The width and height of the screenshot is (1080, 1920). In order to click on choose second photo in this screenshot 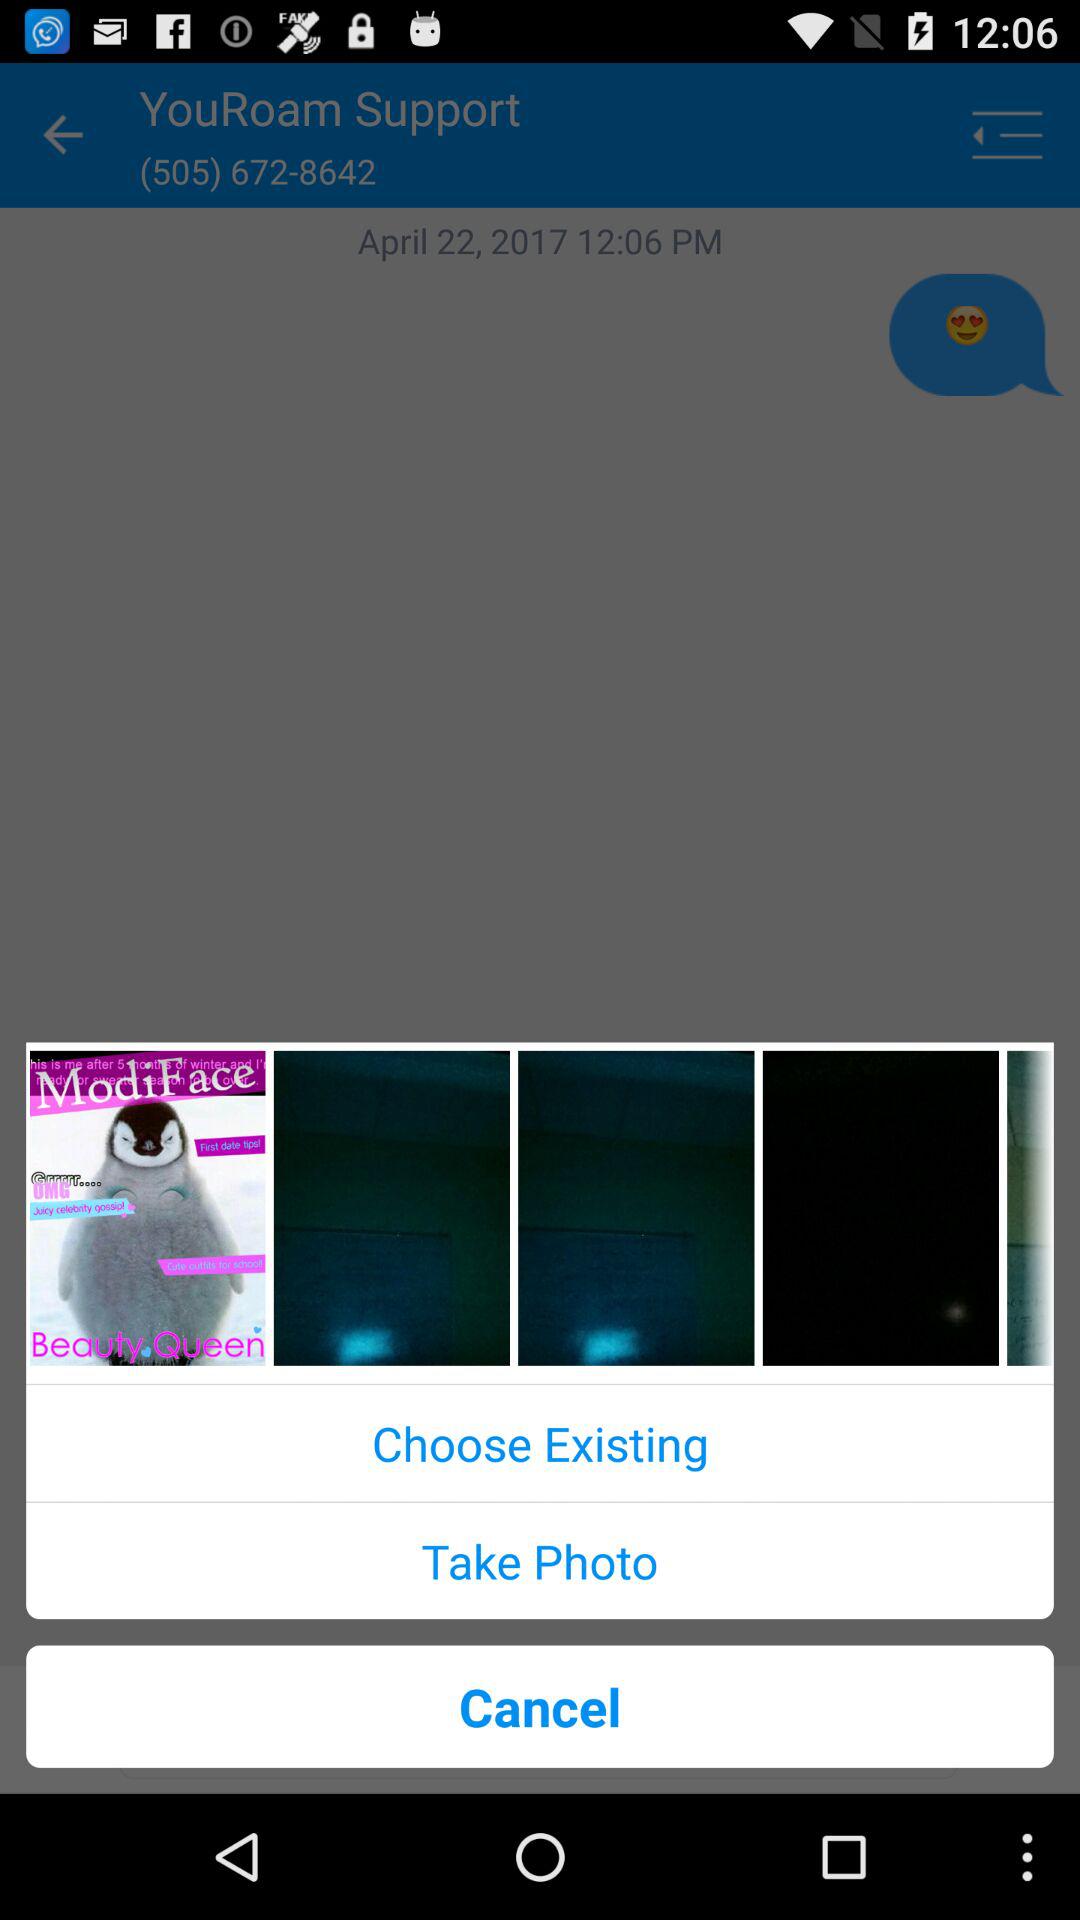, I will do `click(392, 1208)`.